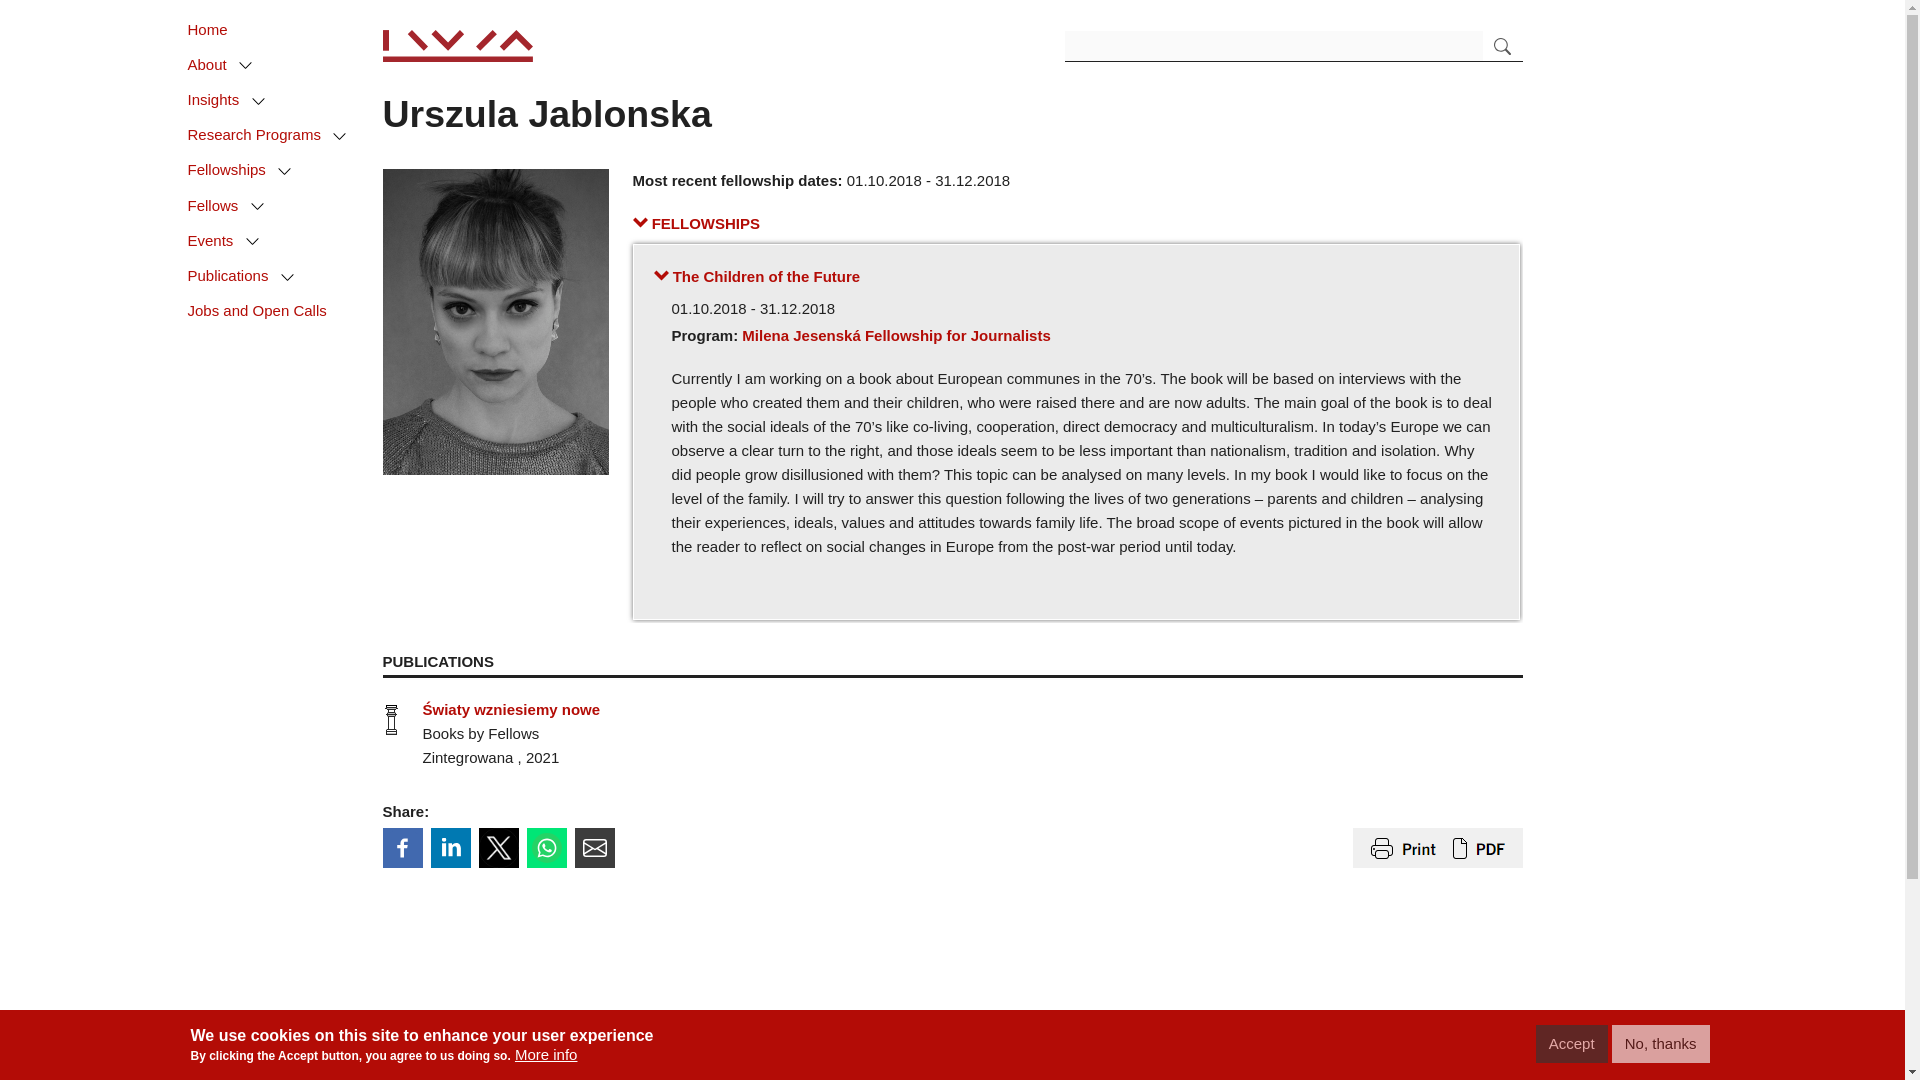 This screenshot has height=1080, width=1920. What do you see at coordinates (402, 848) in the screenshot?
I see `Facebook` at bounding box center [402, 848].